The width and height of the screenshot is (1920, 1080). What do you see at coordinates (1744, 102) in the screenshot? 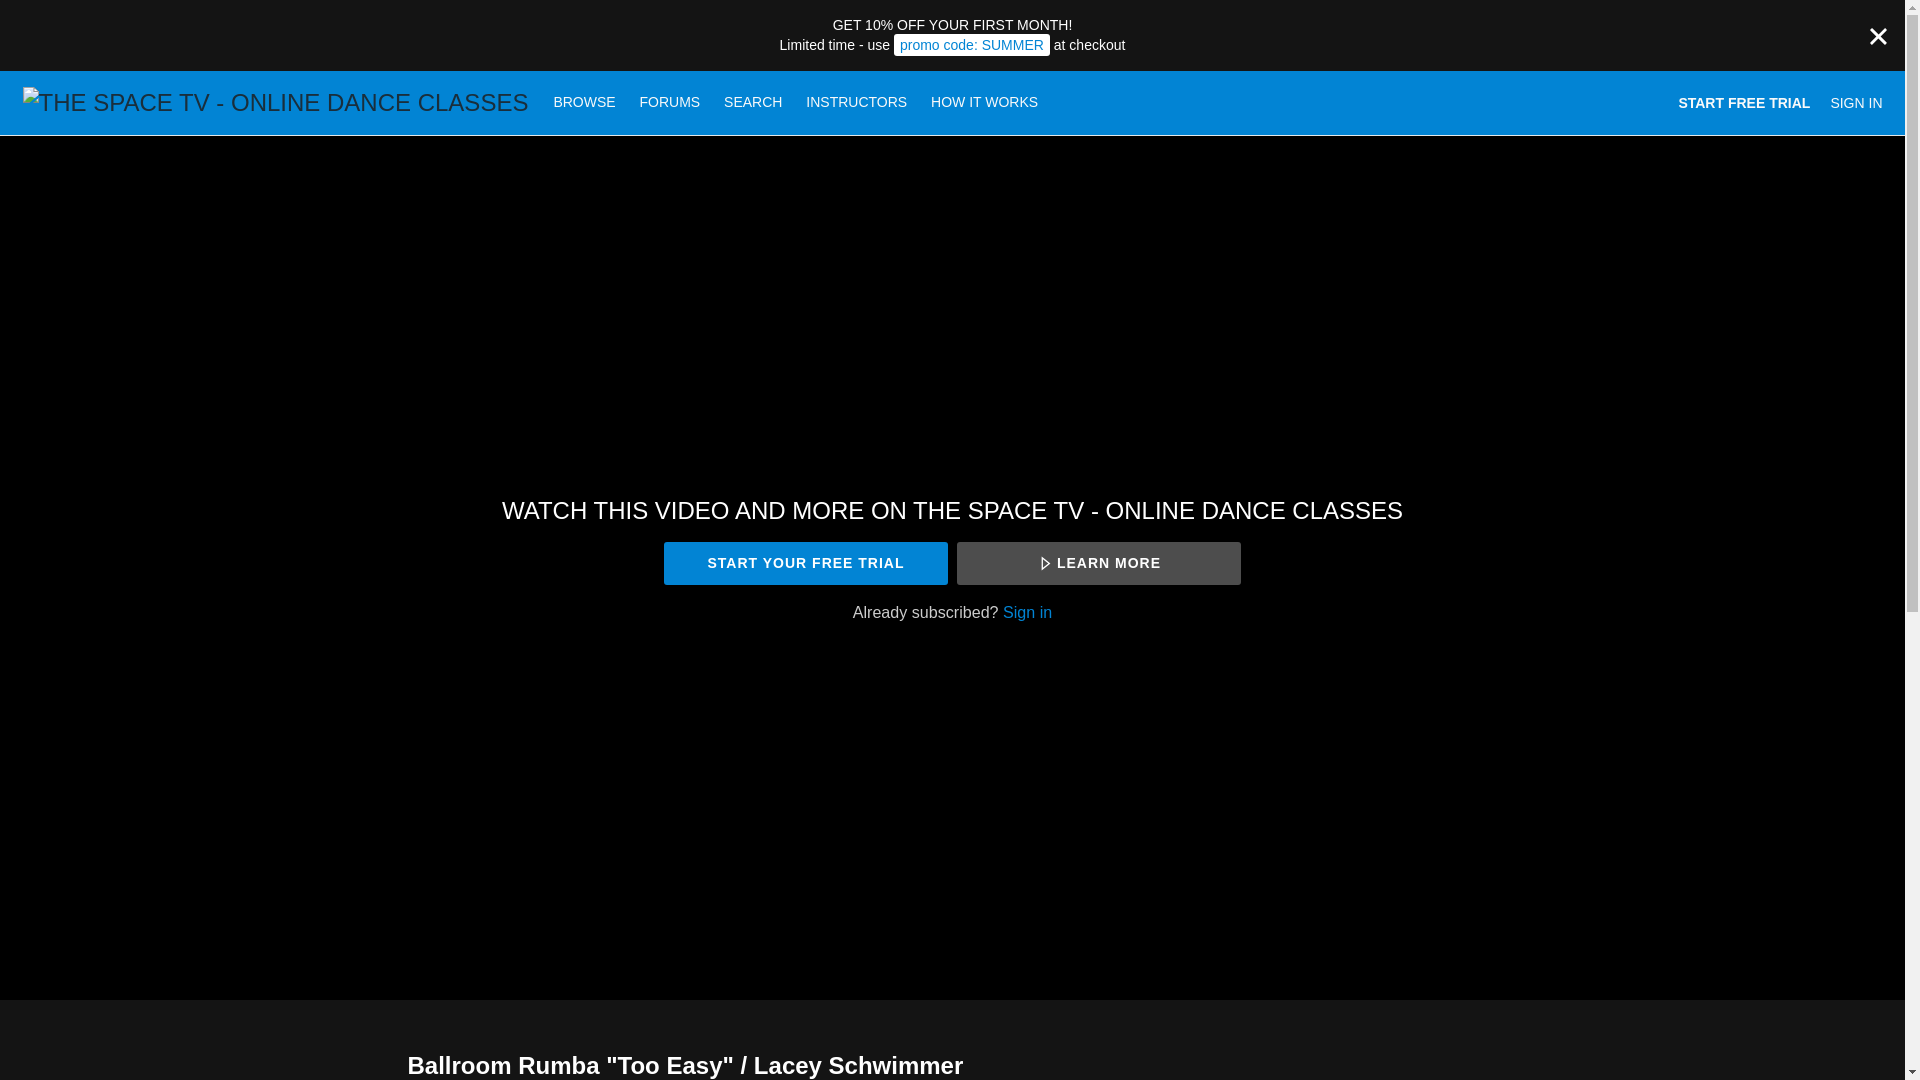
I see `START FREE TRIAL` at bounding box center [1744, 102].